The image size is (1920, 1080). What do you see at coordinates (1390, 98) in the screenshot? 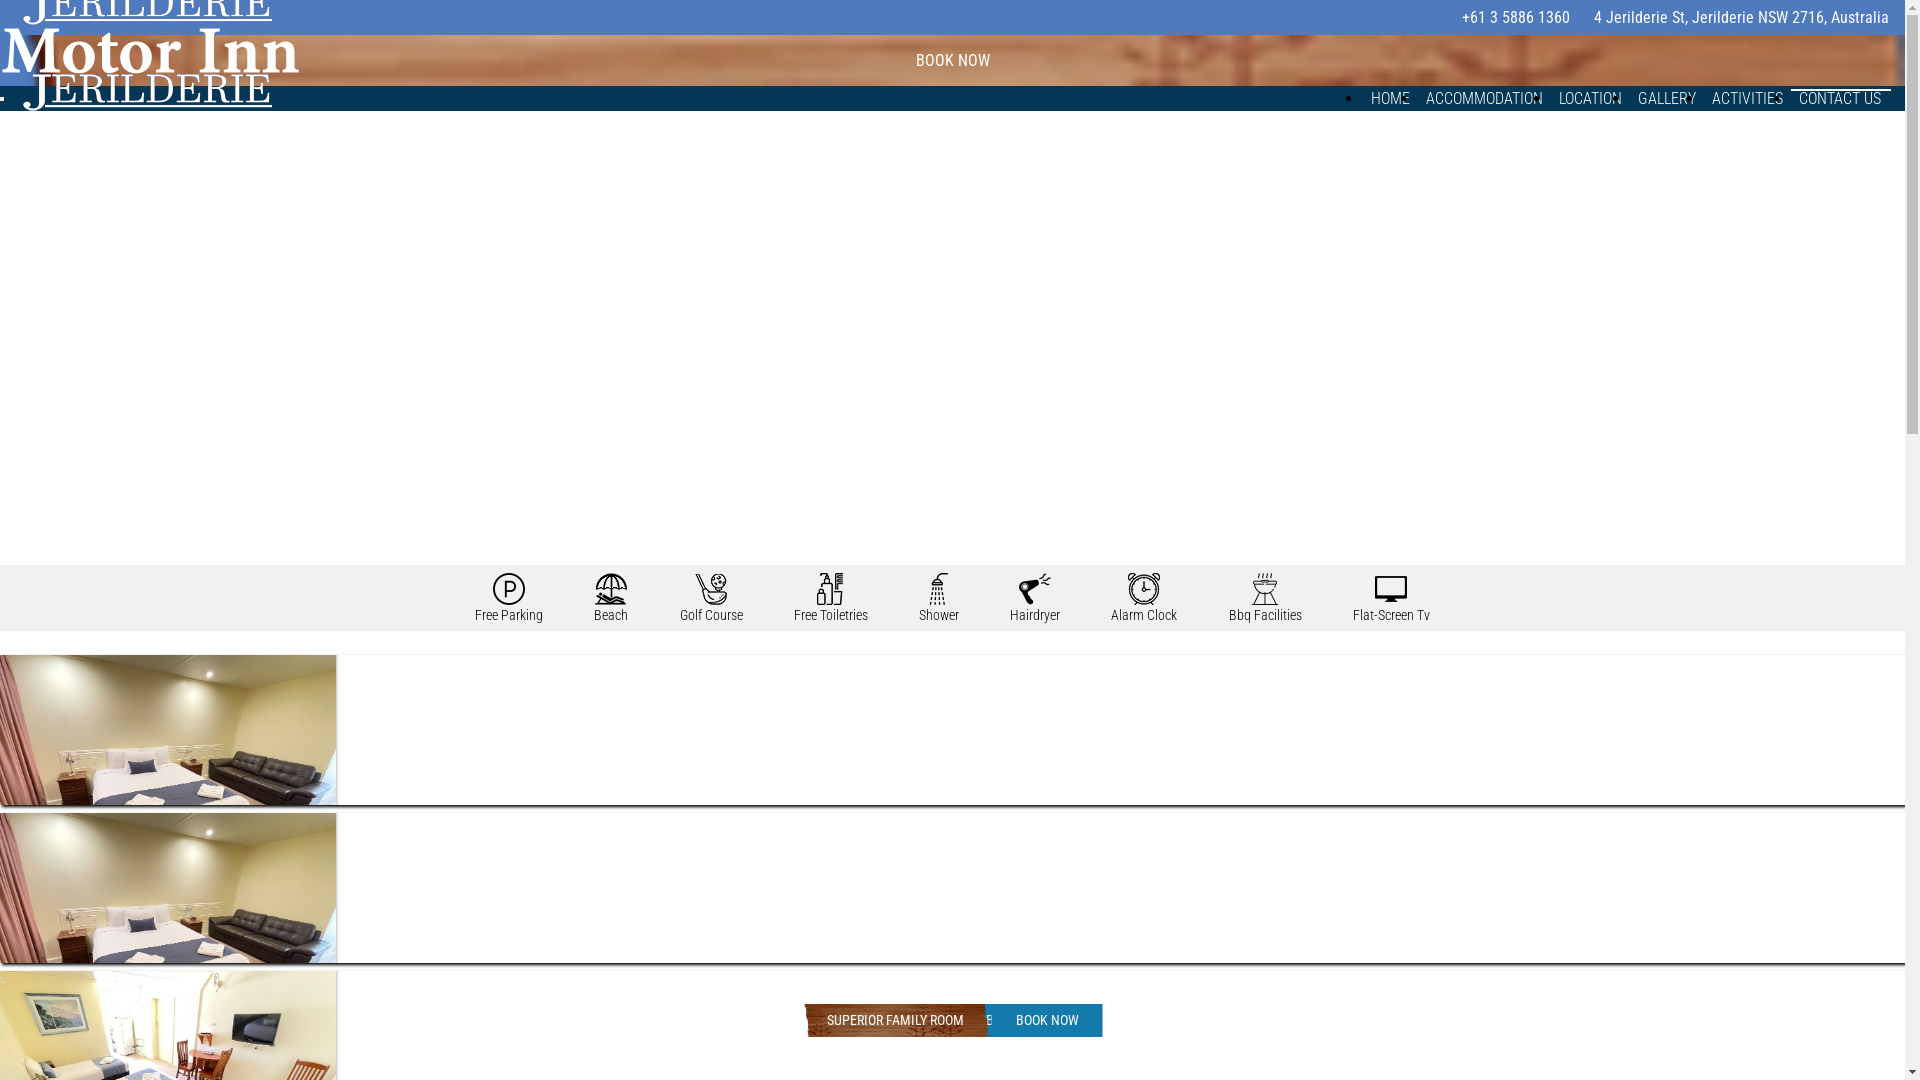
I see `HOME` at bounding box center [1390, 98].